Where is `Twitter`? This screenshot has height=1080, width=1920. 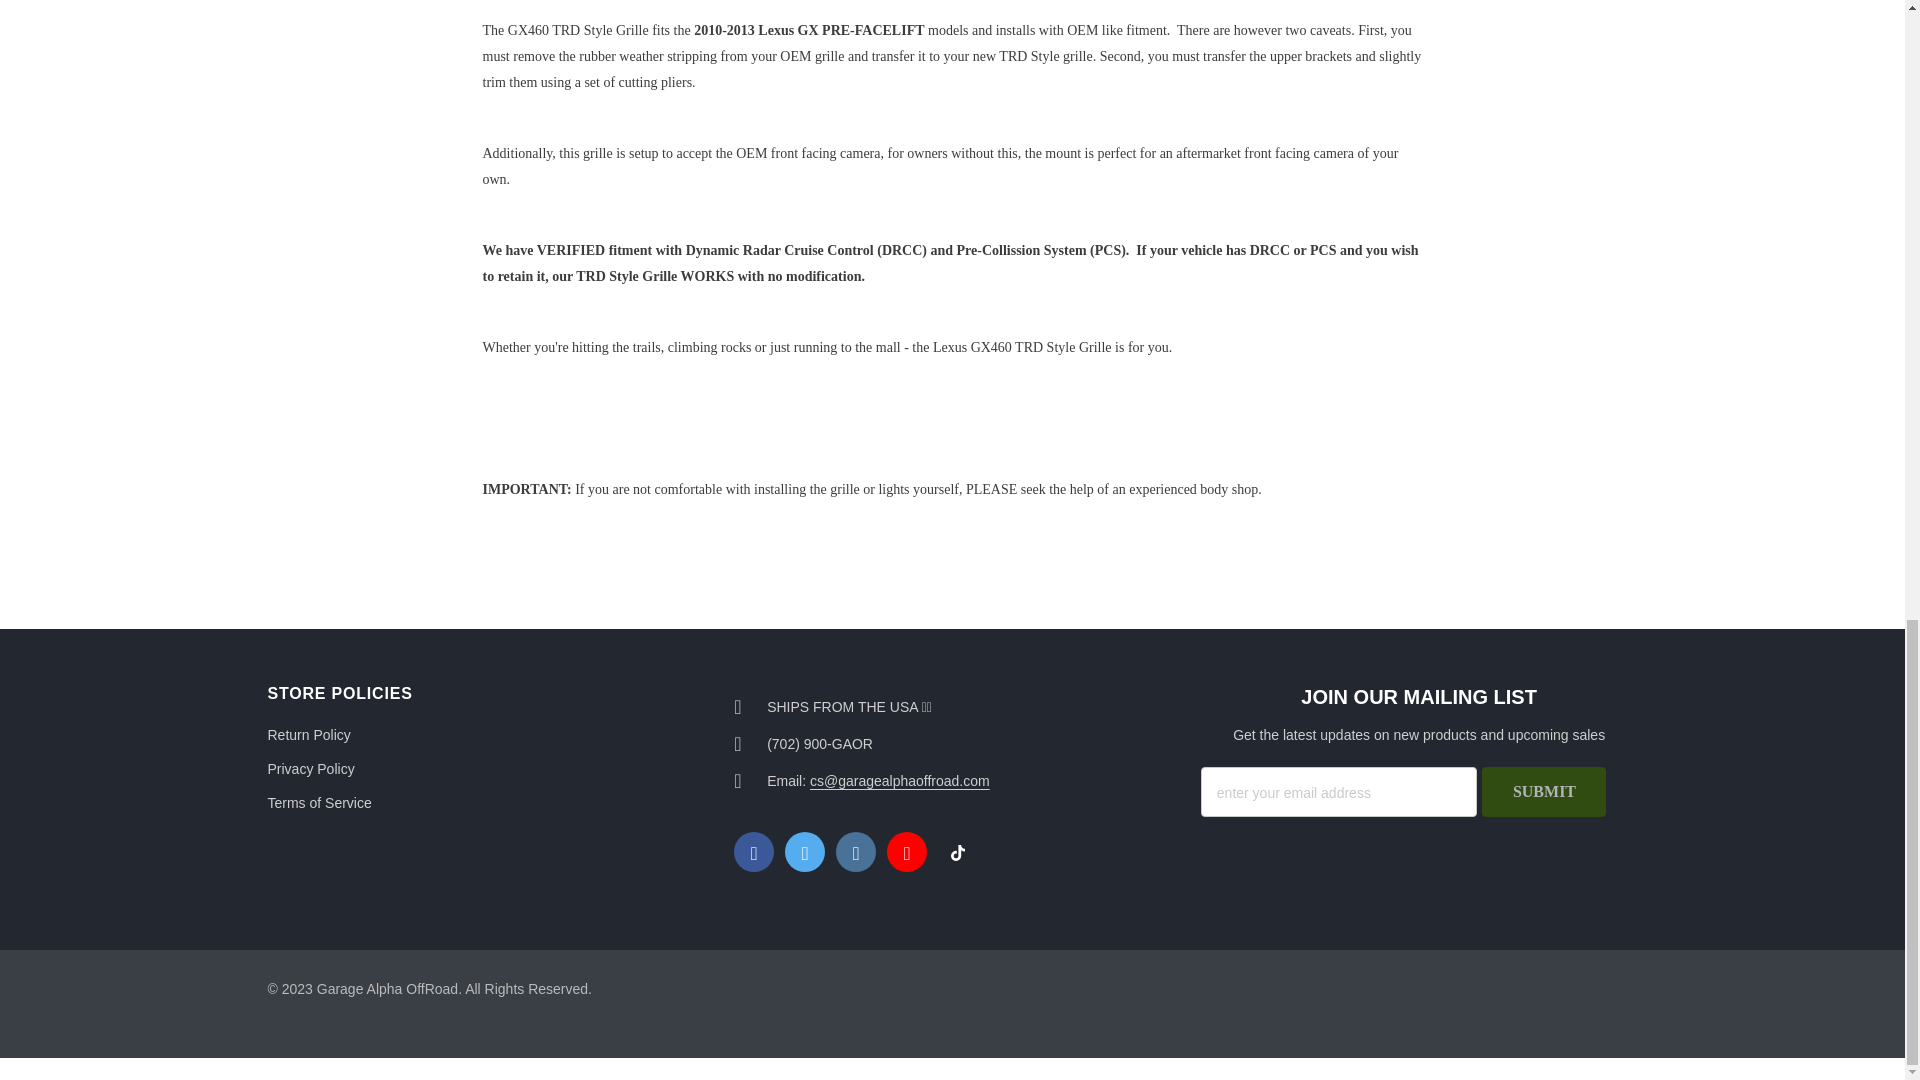 Twitter is located at coordinates (805, 851).